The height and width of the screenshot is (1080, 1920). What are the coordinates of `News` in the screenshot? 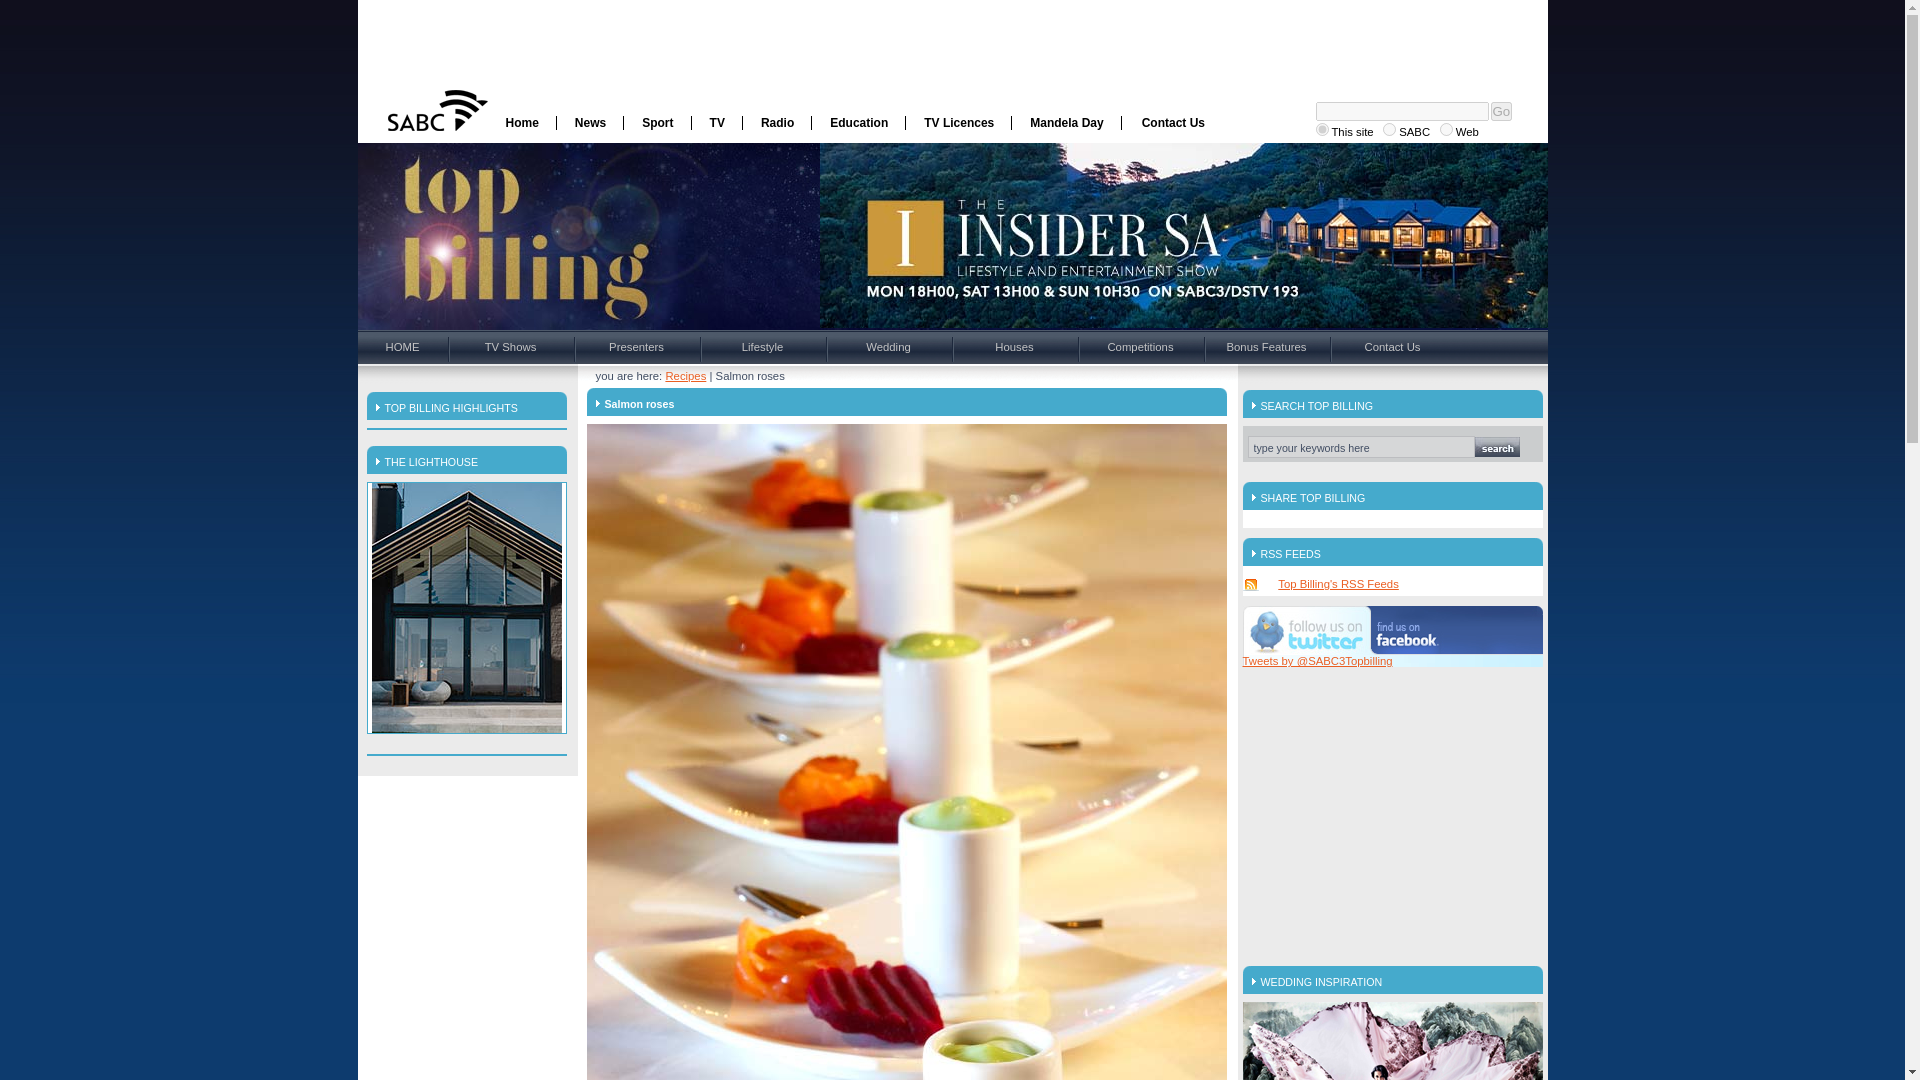 It's located at (590, 122).